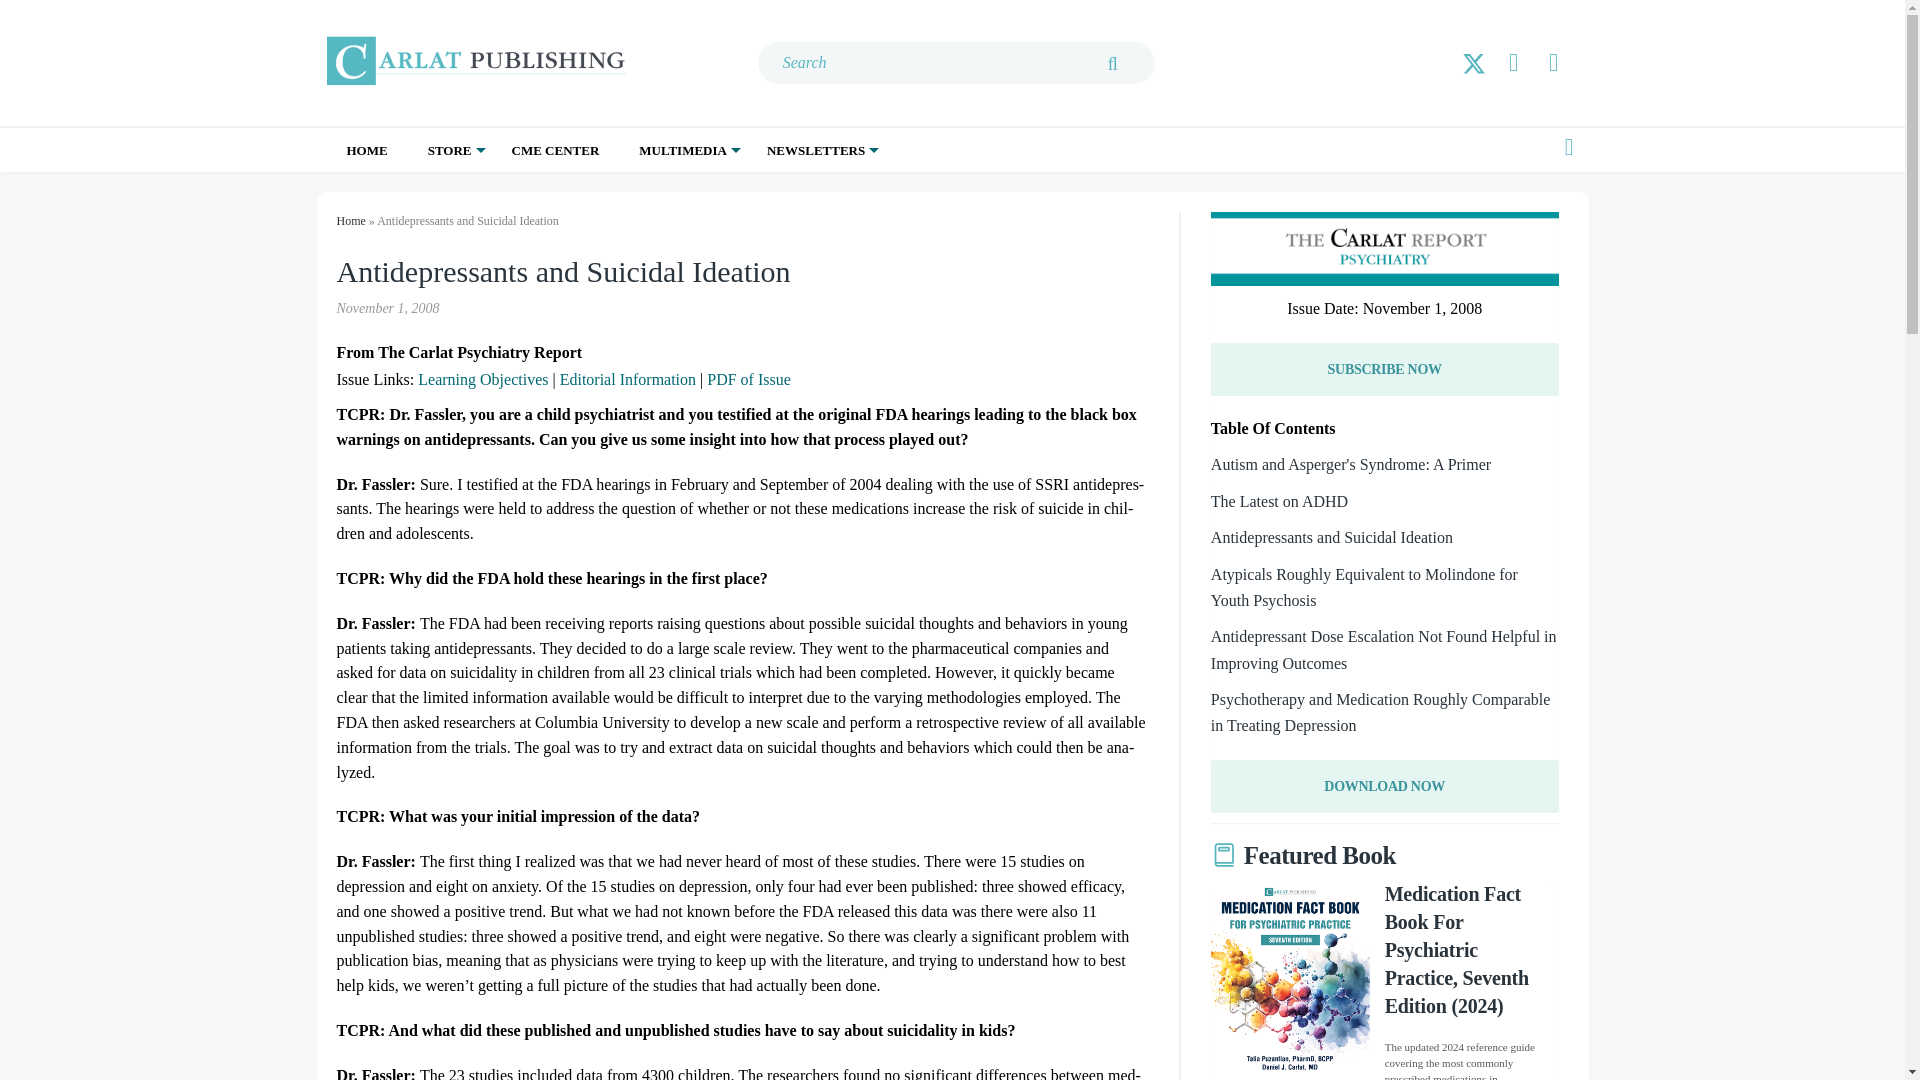  I want to click on GERIATRIC PSYCHIATRY, so click(879, 203).